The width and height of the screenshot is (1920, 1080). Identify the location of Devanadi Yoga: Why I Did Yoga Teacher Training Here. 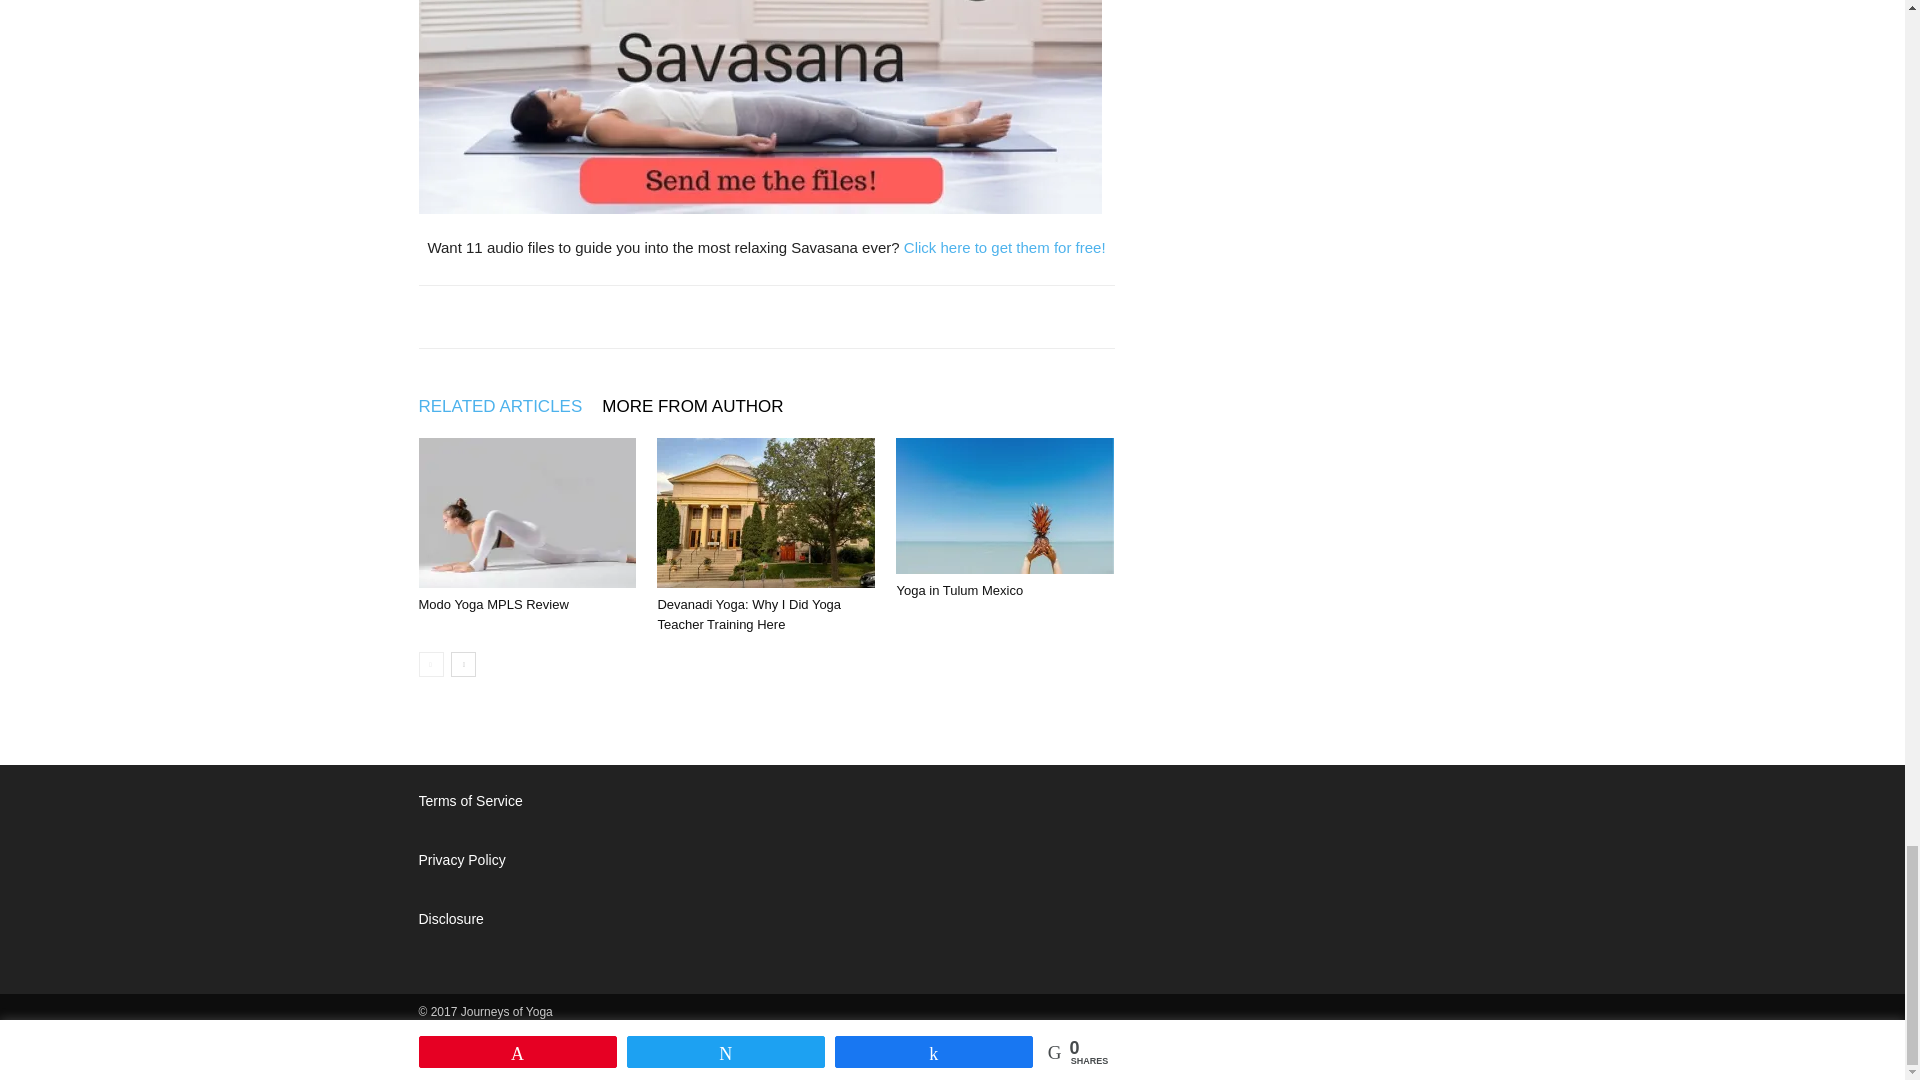
(766, 512).